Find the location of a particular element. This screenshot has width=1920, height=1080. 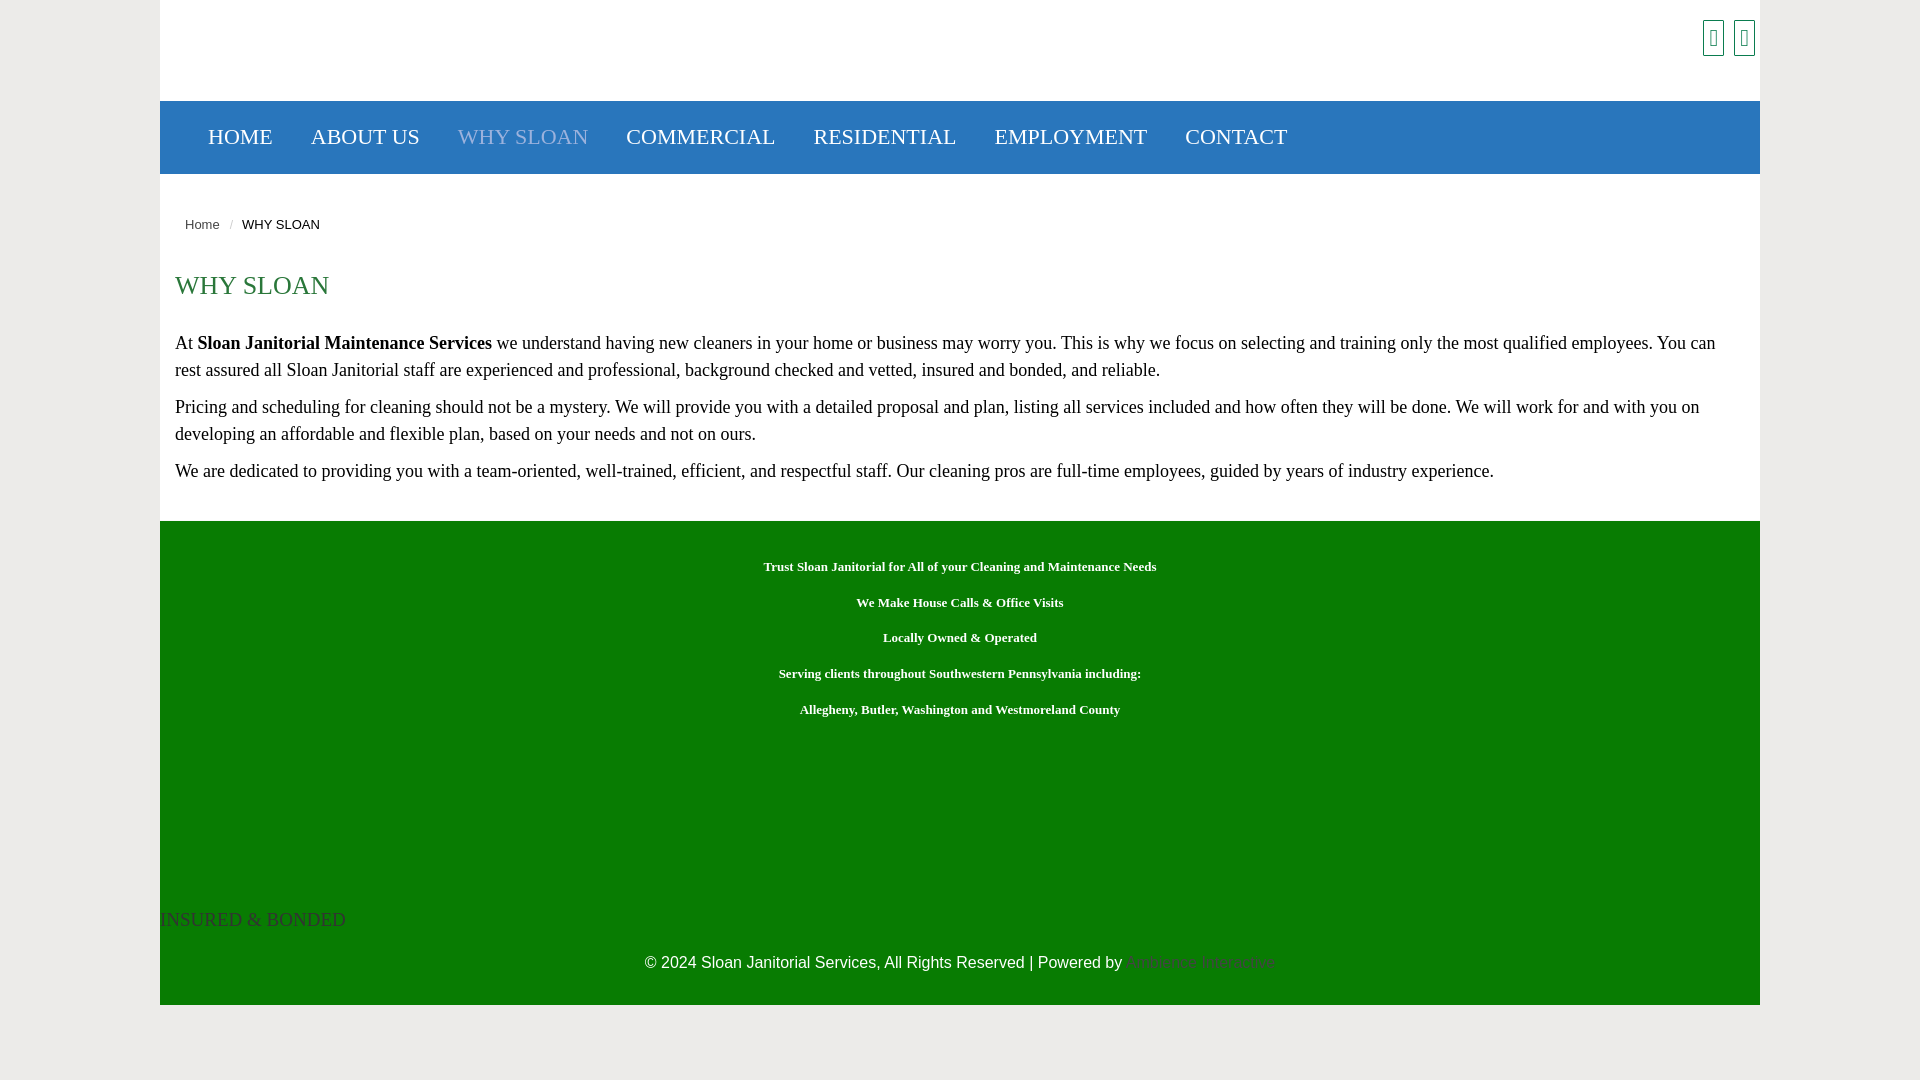

HOME is located at coordinates (240, 136).